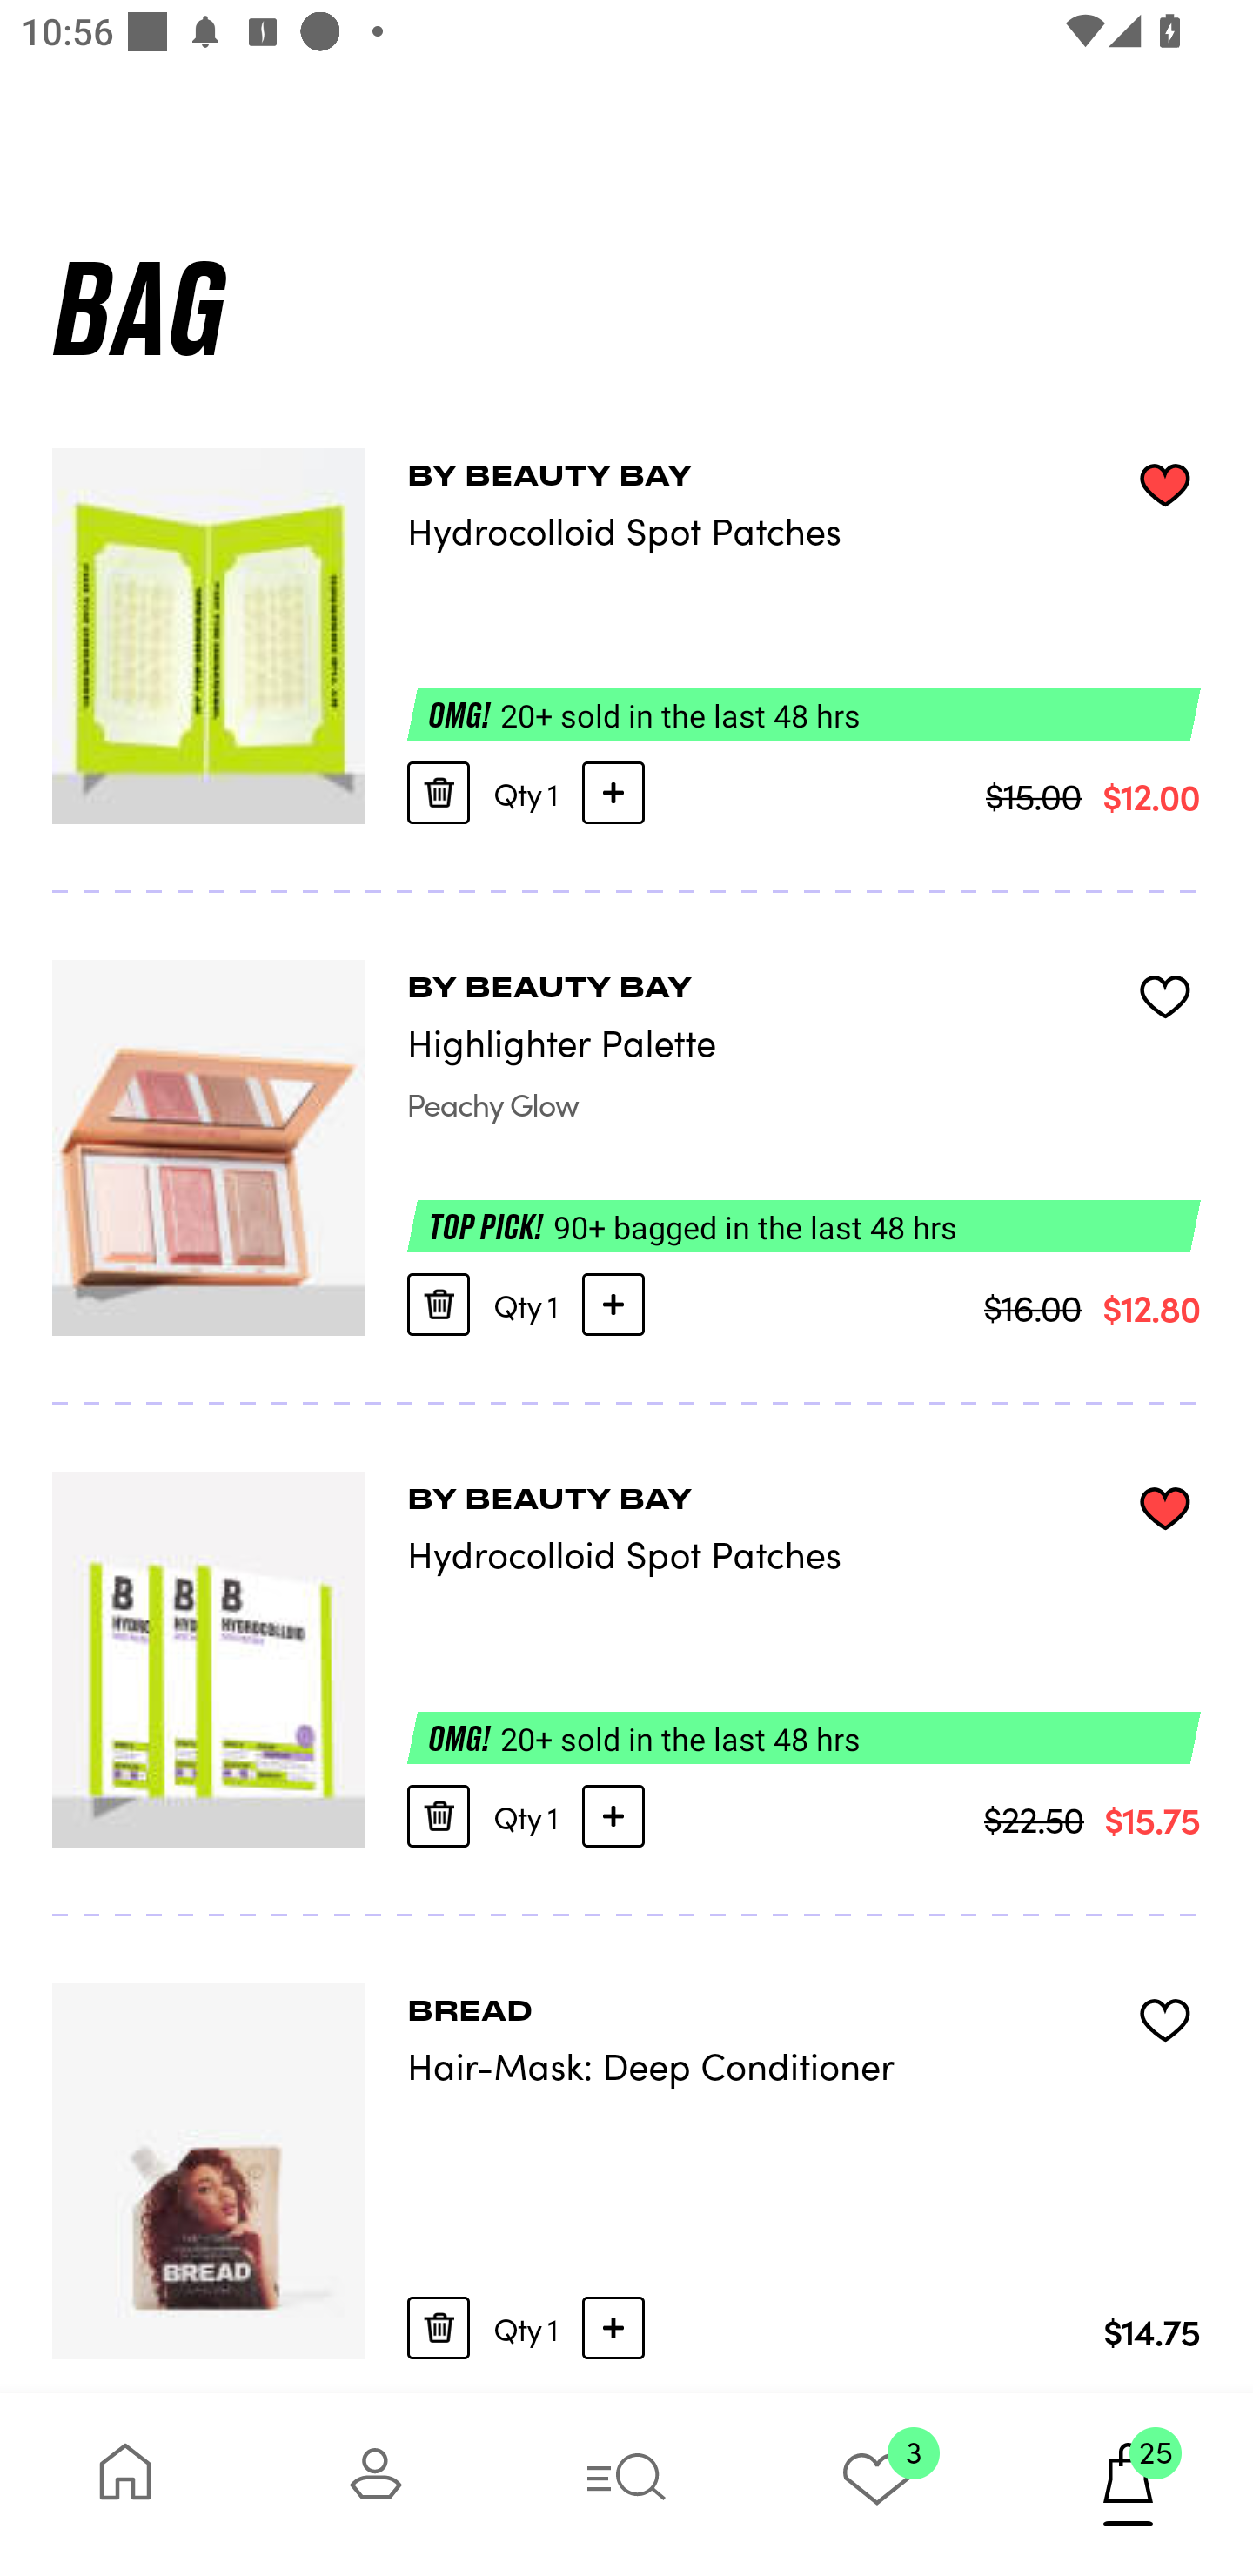 This screenshot has width=1253, height=2576. What do you see at coordinates (1128, 2484) in the screenshot?
I see `25` at bounding box center [1128, 2484].